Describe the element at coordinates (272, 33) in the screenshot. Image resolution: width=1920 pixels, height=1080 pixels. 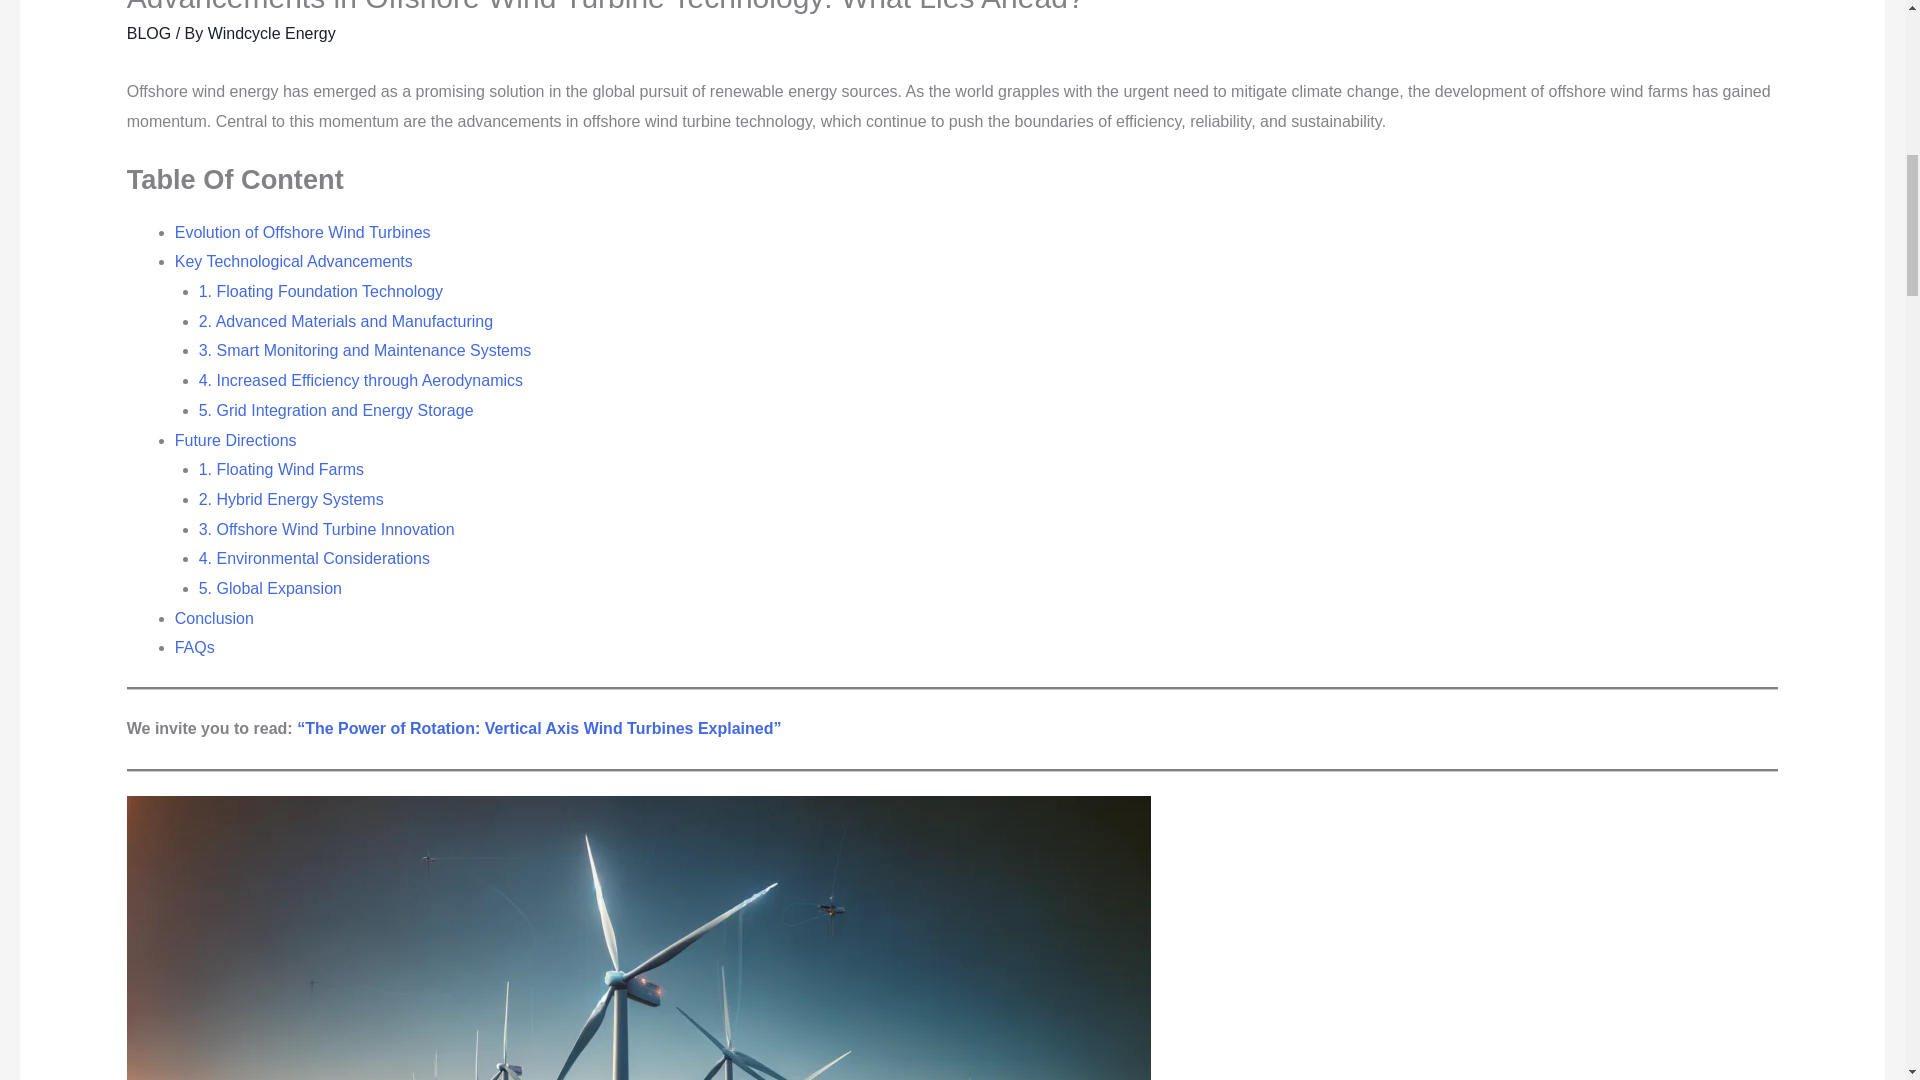
I see `View all posts by Windcycle Energy` at that location.